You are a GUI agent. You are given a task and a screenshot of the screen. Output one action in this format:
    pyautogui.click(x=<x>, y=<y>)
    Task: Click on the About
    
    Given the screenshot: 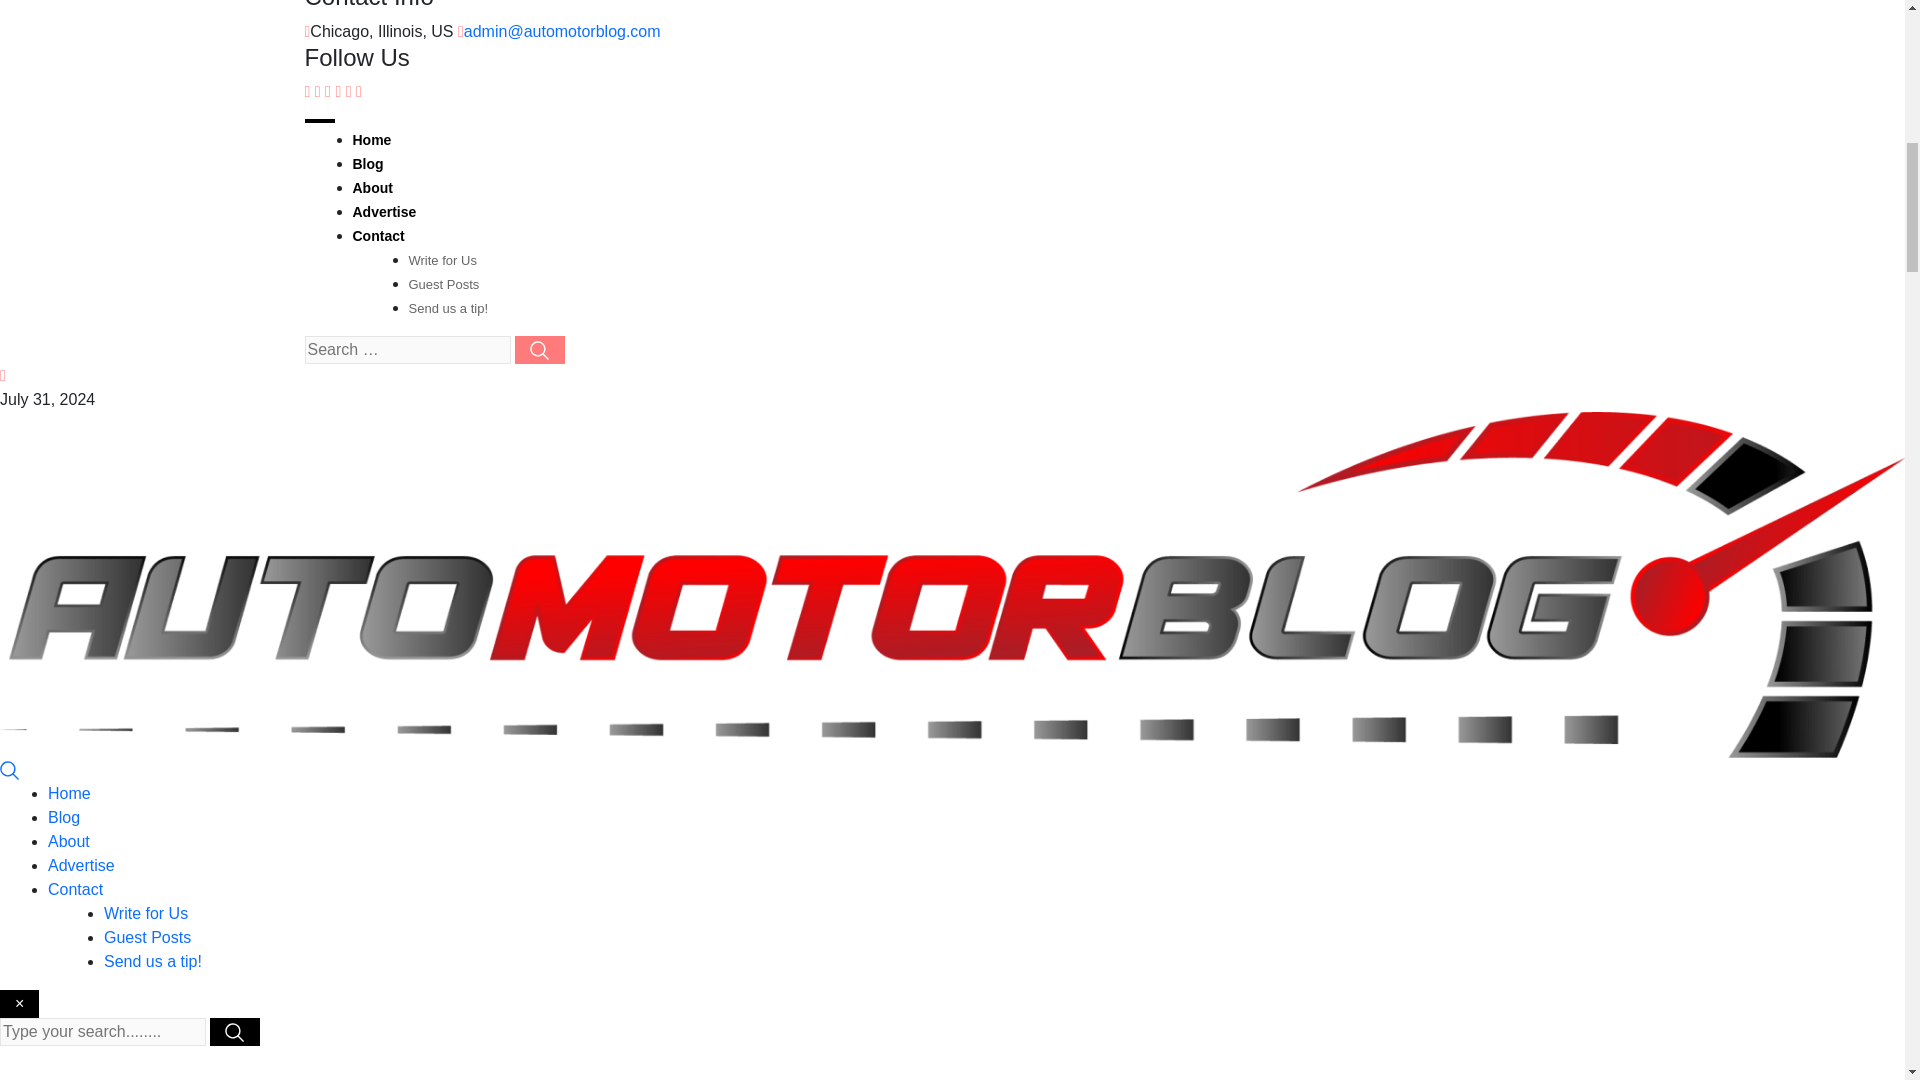 What is the action you would take?
    pyautogui.click(x=69, y=840)
    